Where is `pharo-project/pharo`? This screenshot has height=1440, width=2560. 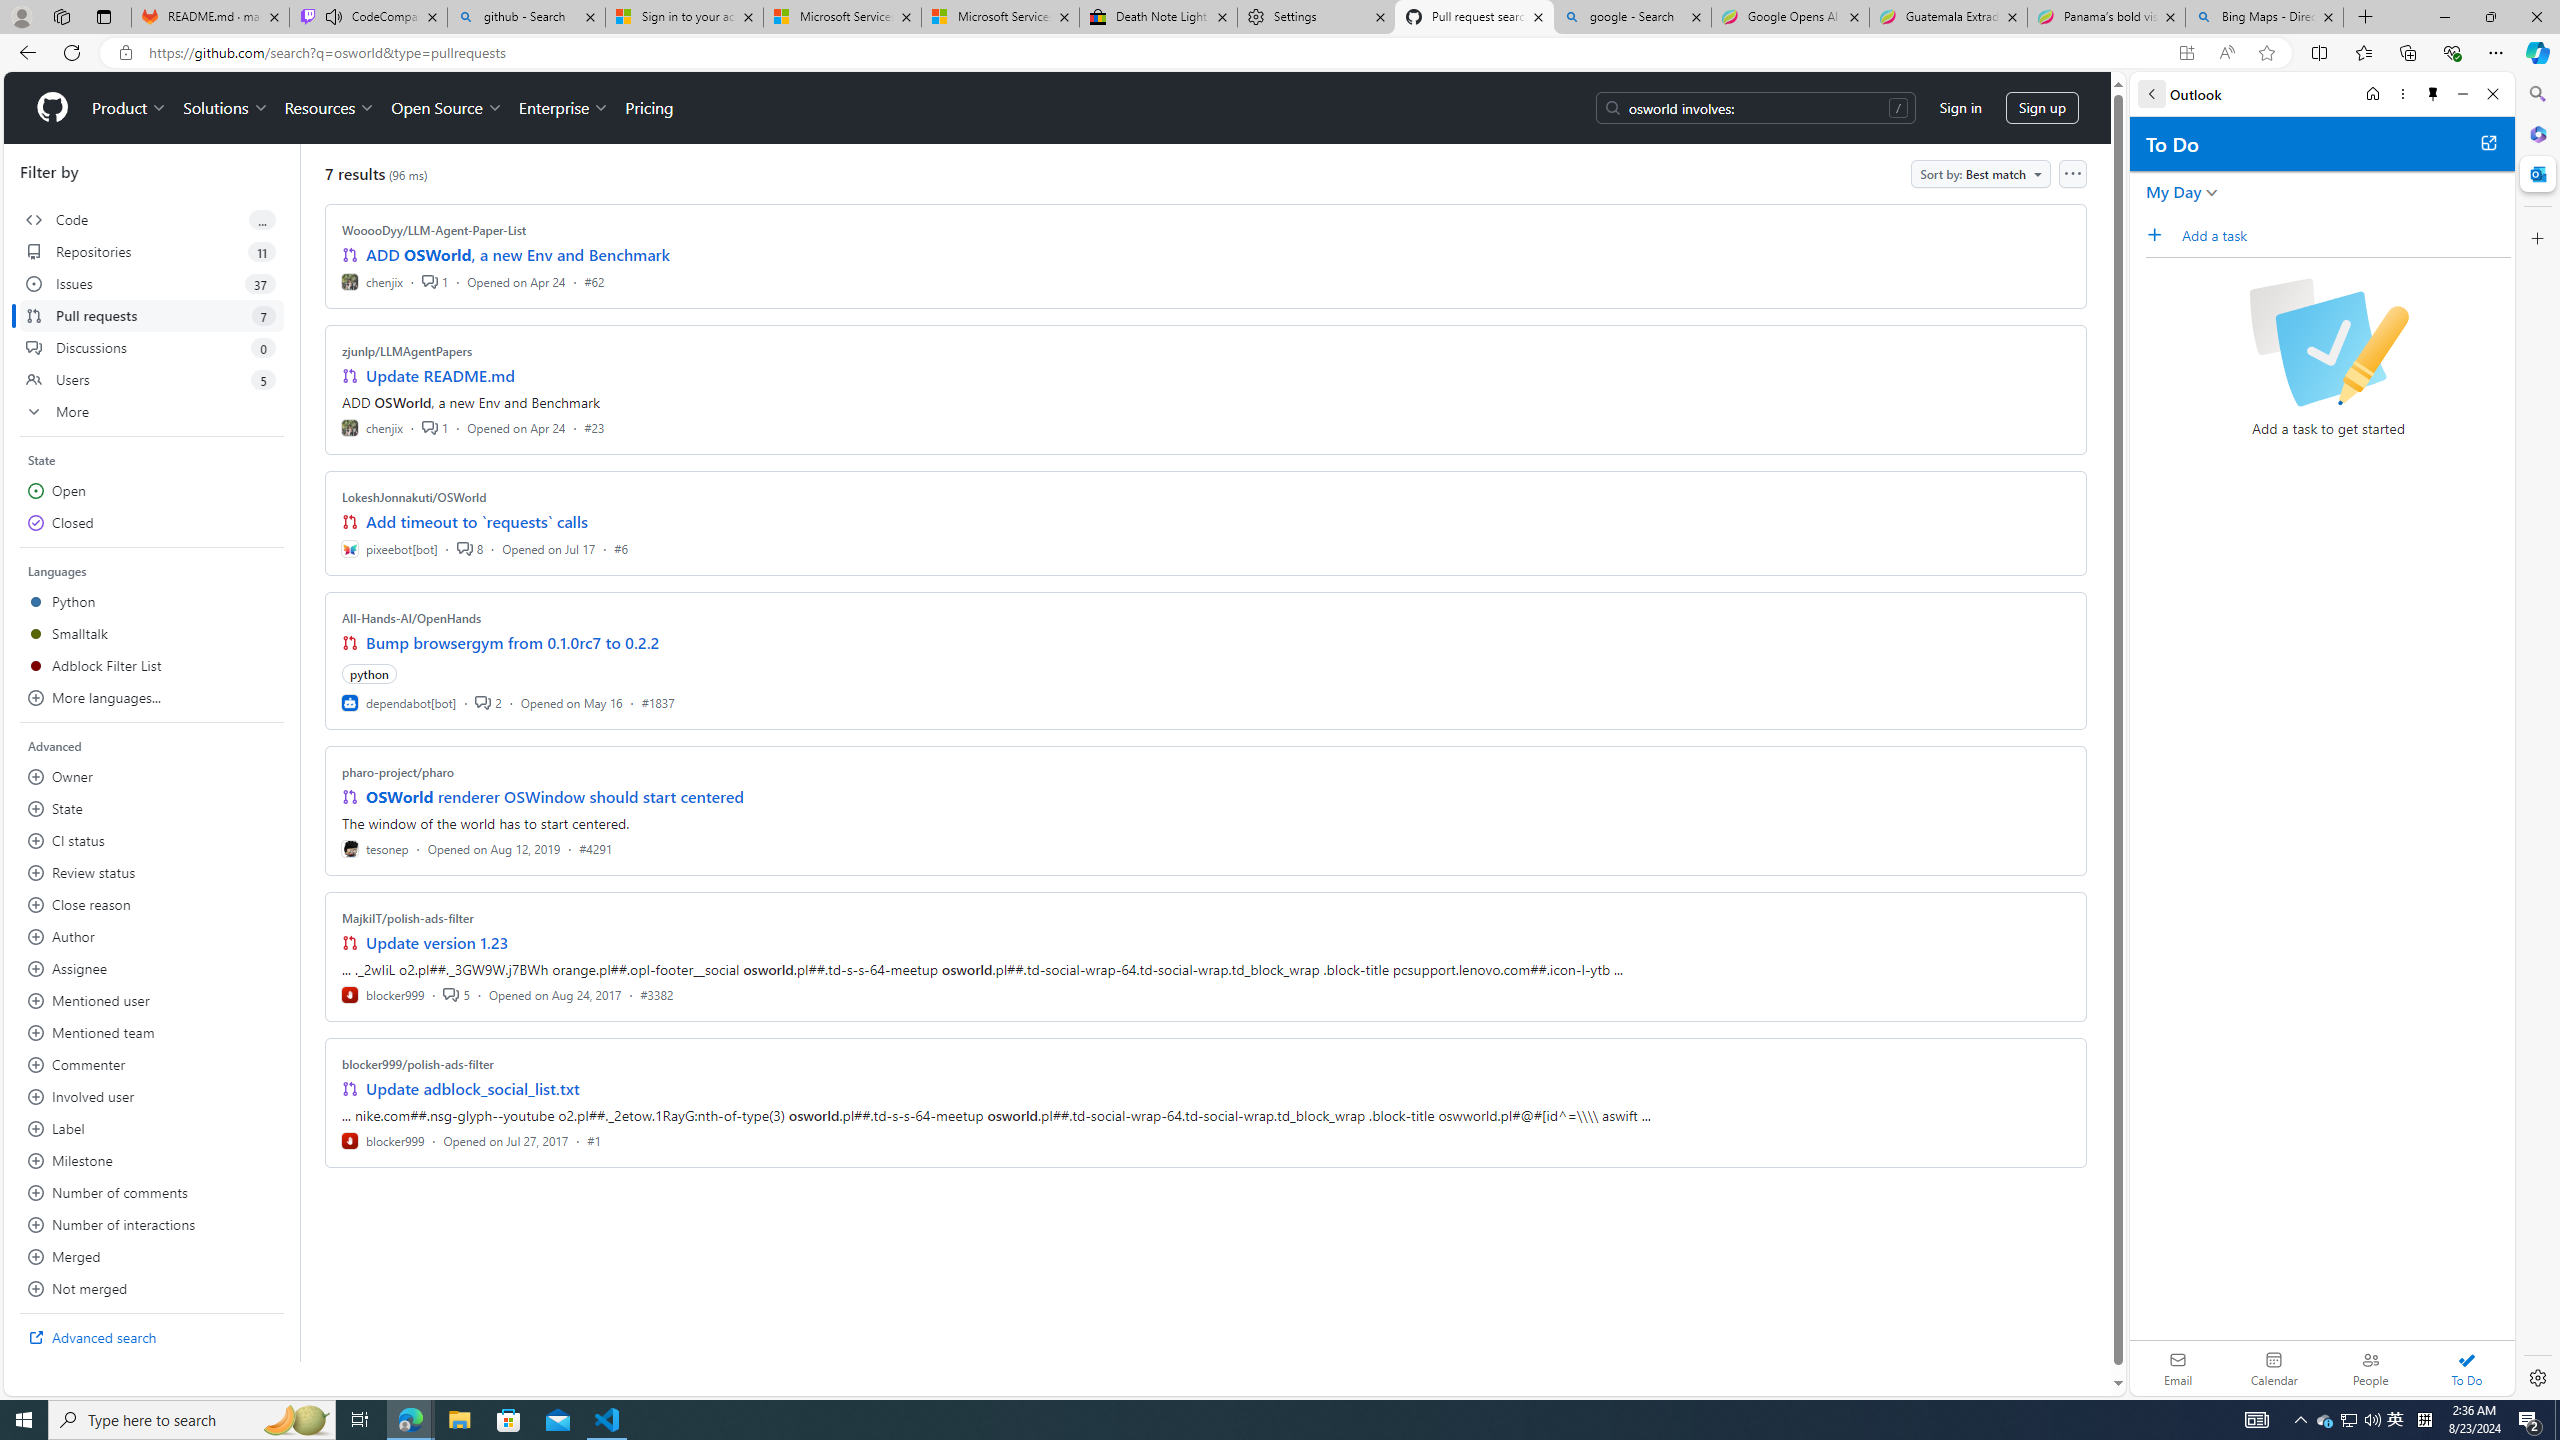 pharo-project/pharo is located at coordinates (398, 772).